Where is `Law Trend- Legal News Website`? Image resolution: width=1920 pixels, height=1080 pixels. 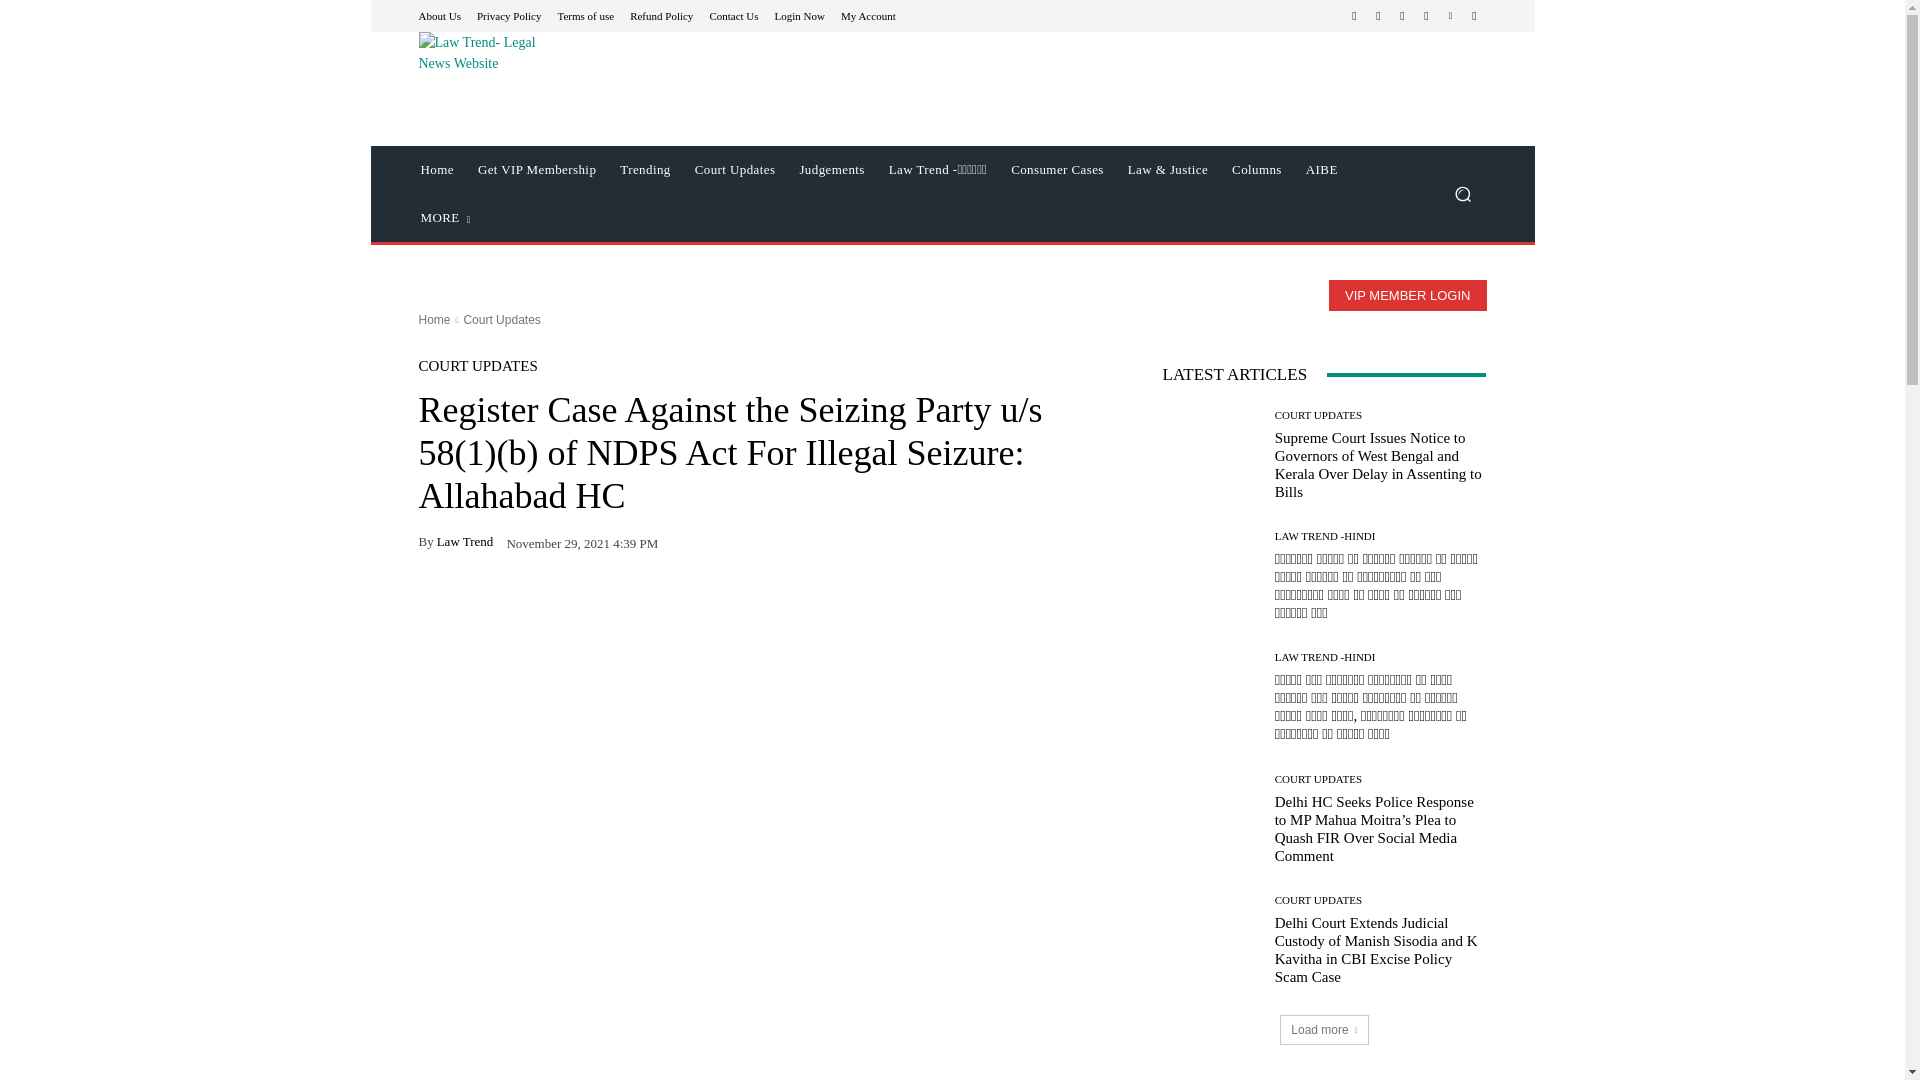
Law Trend- Legal News Website is located at coordinates (561, 79).